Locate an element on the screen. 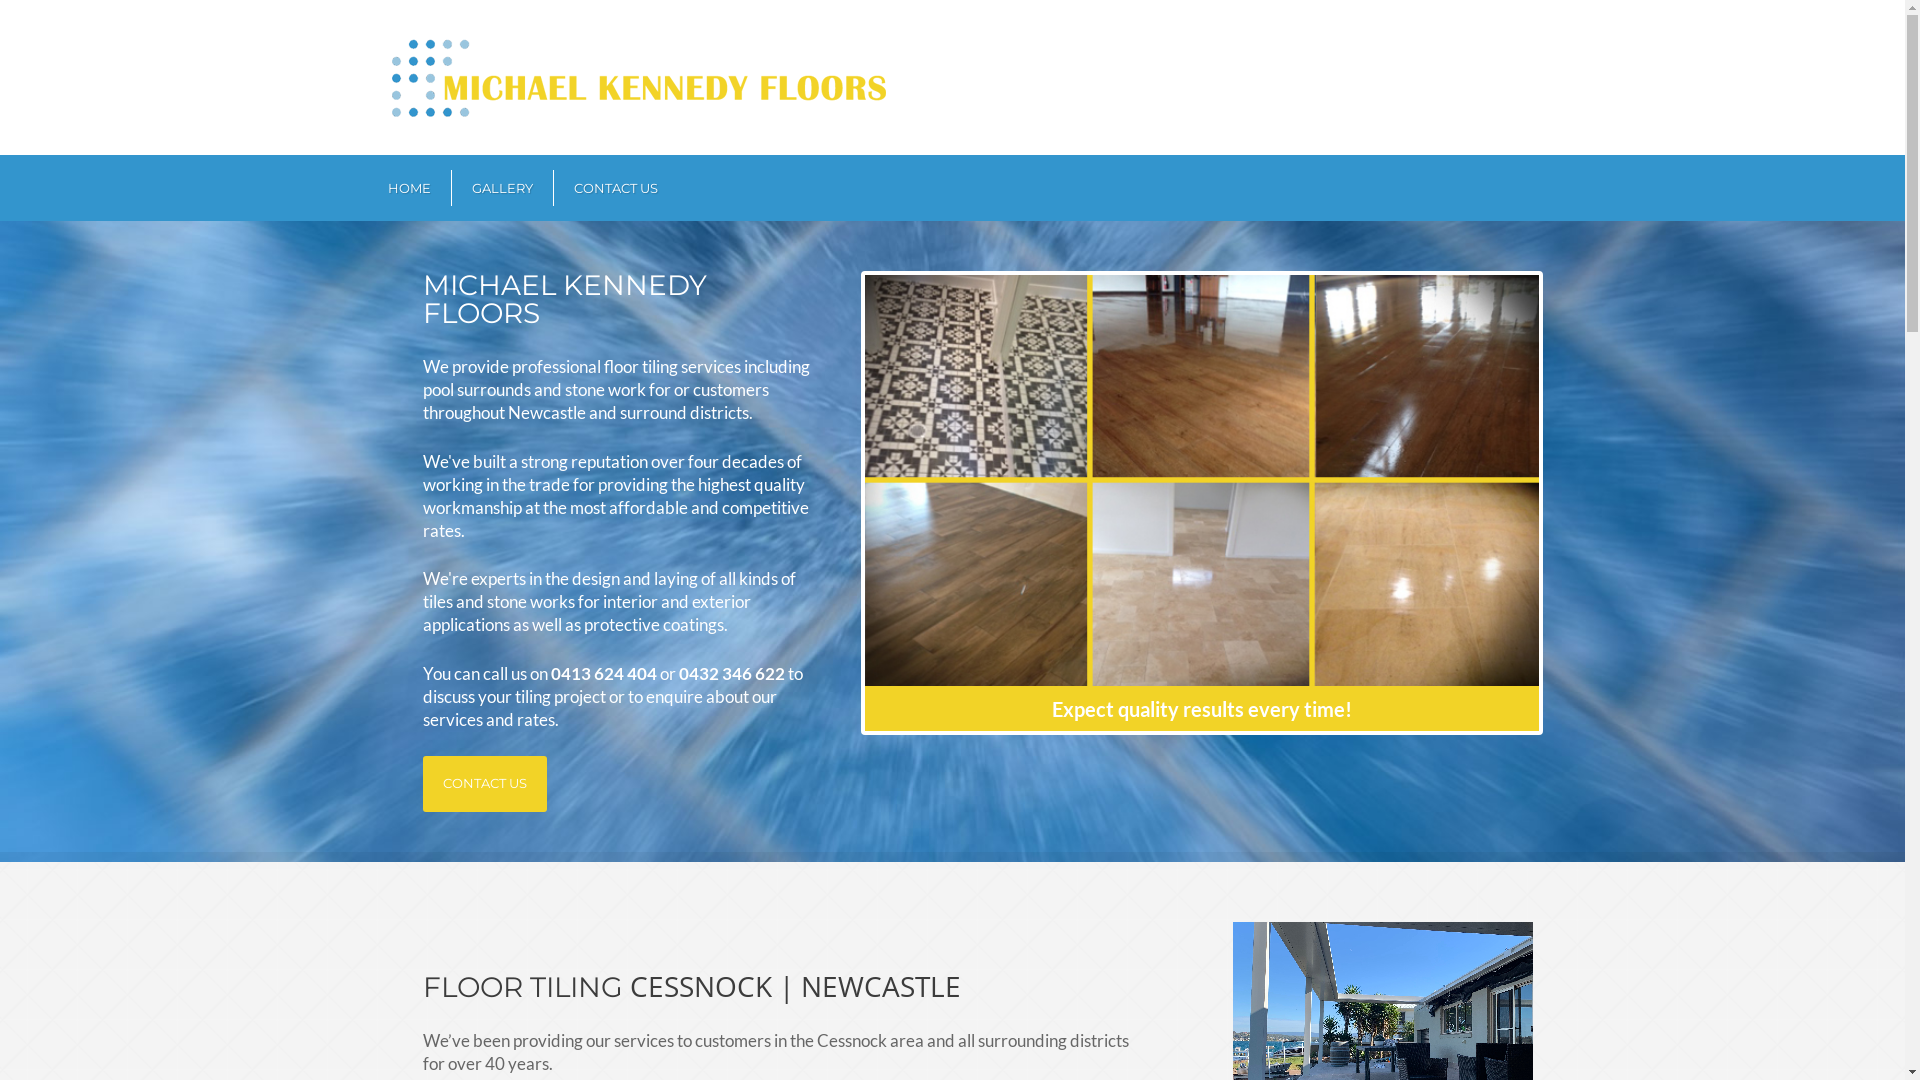 This screenshot has height=1080, width=1920. CONTACT US is located at coordinates (616, 188).